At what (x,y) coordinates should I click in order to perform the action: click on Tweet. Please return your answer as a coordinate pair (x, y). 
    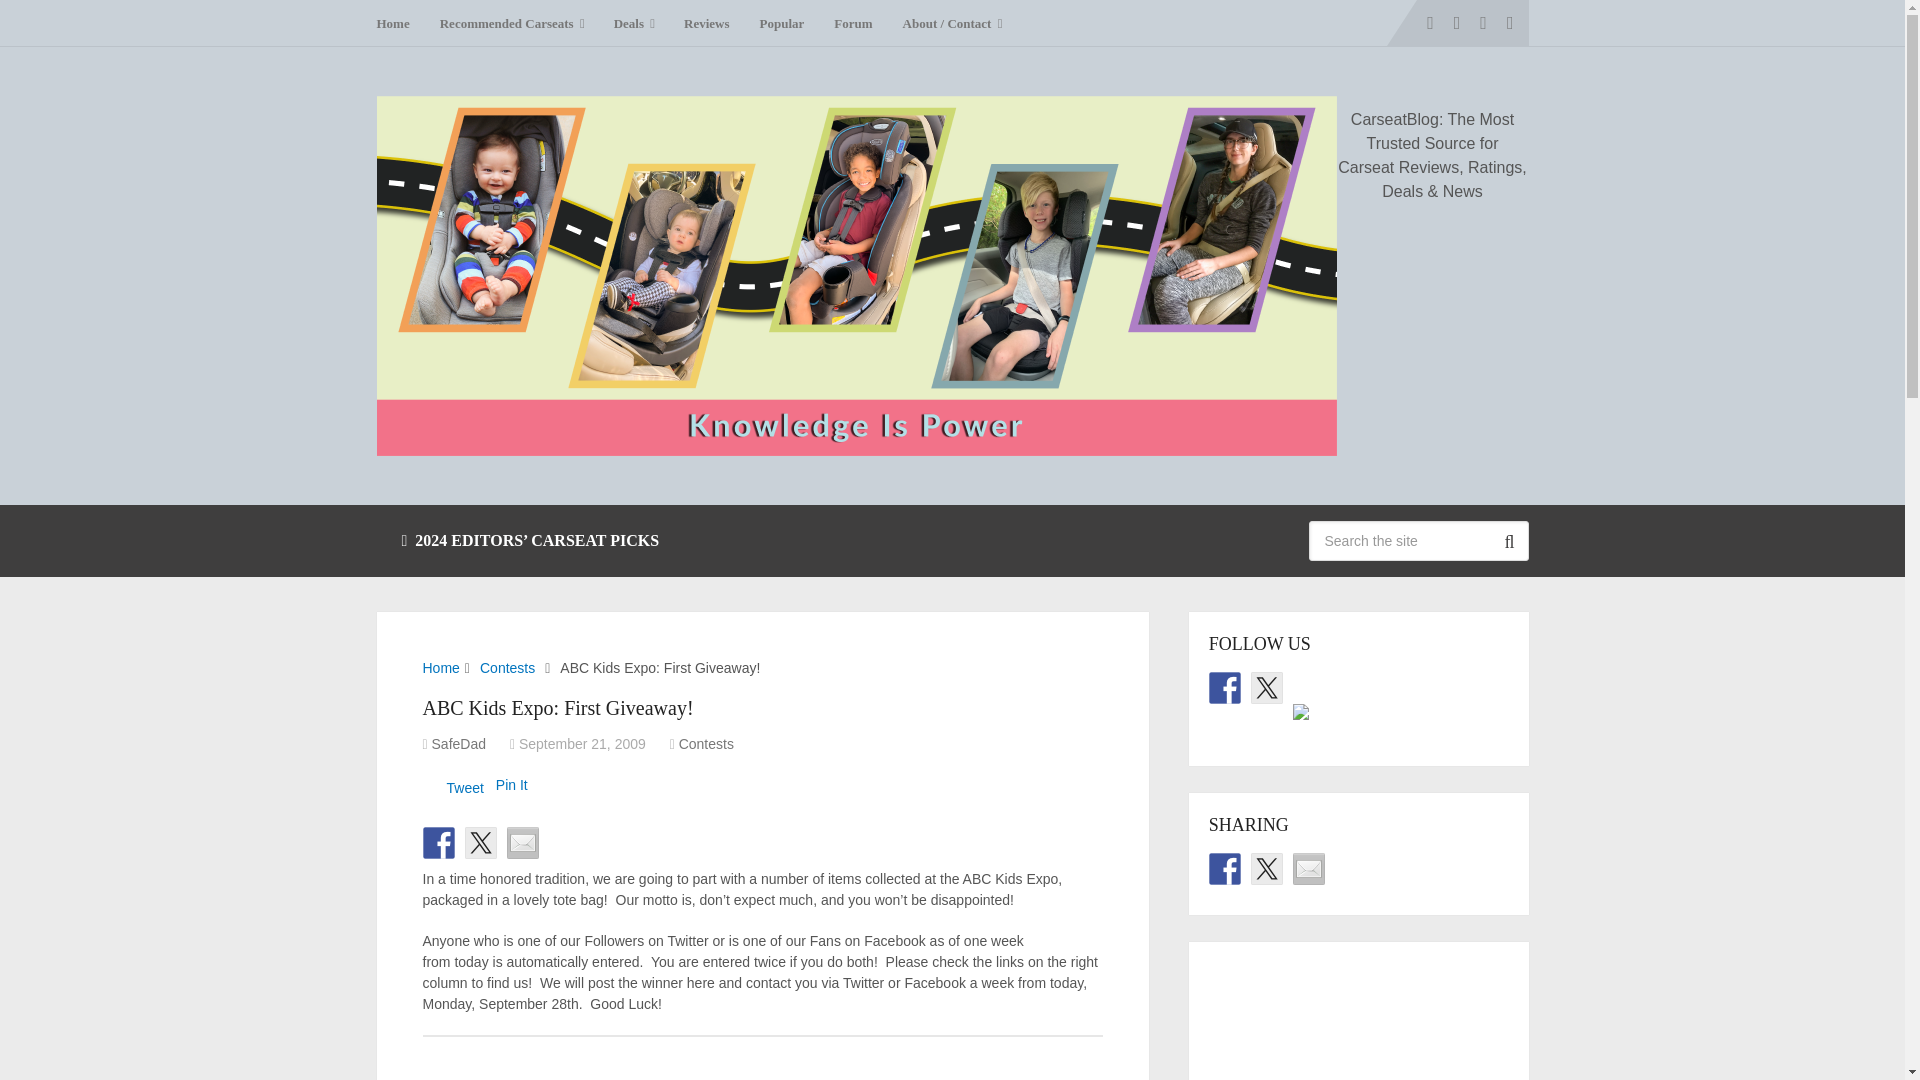
    Looking at the image, I should click on (464, 787).